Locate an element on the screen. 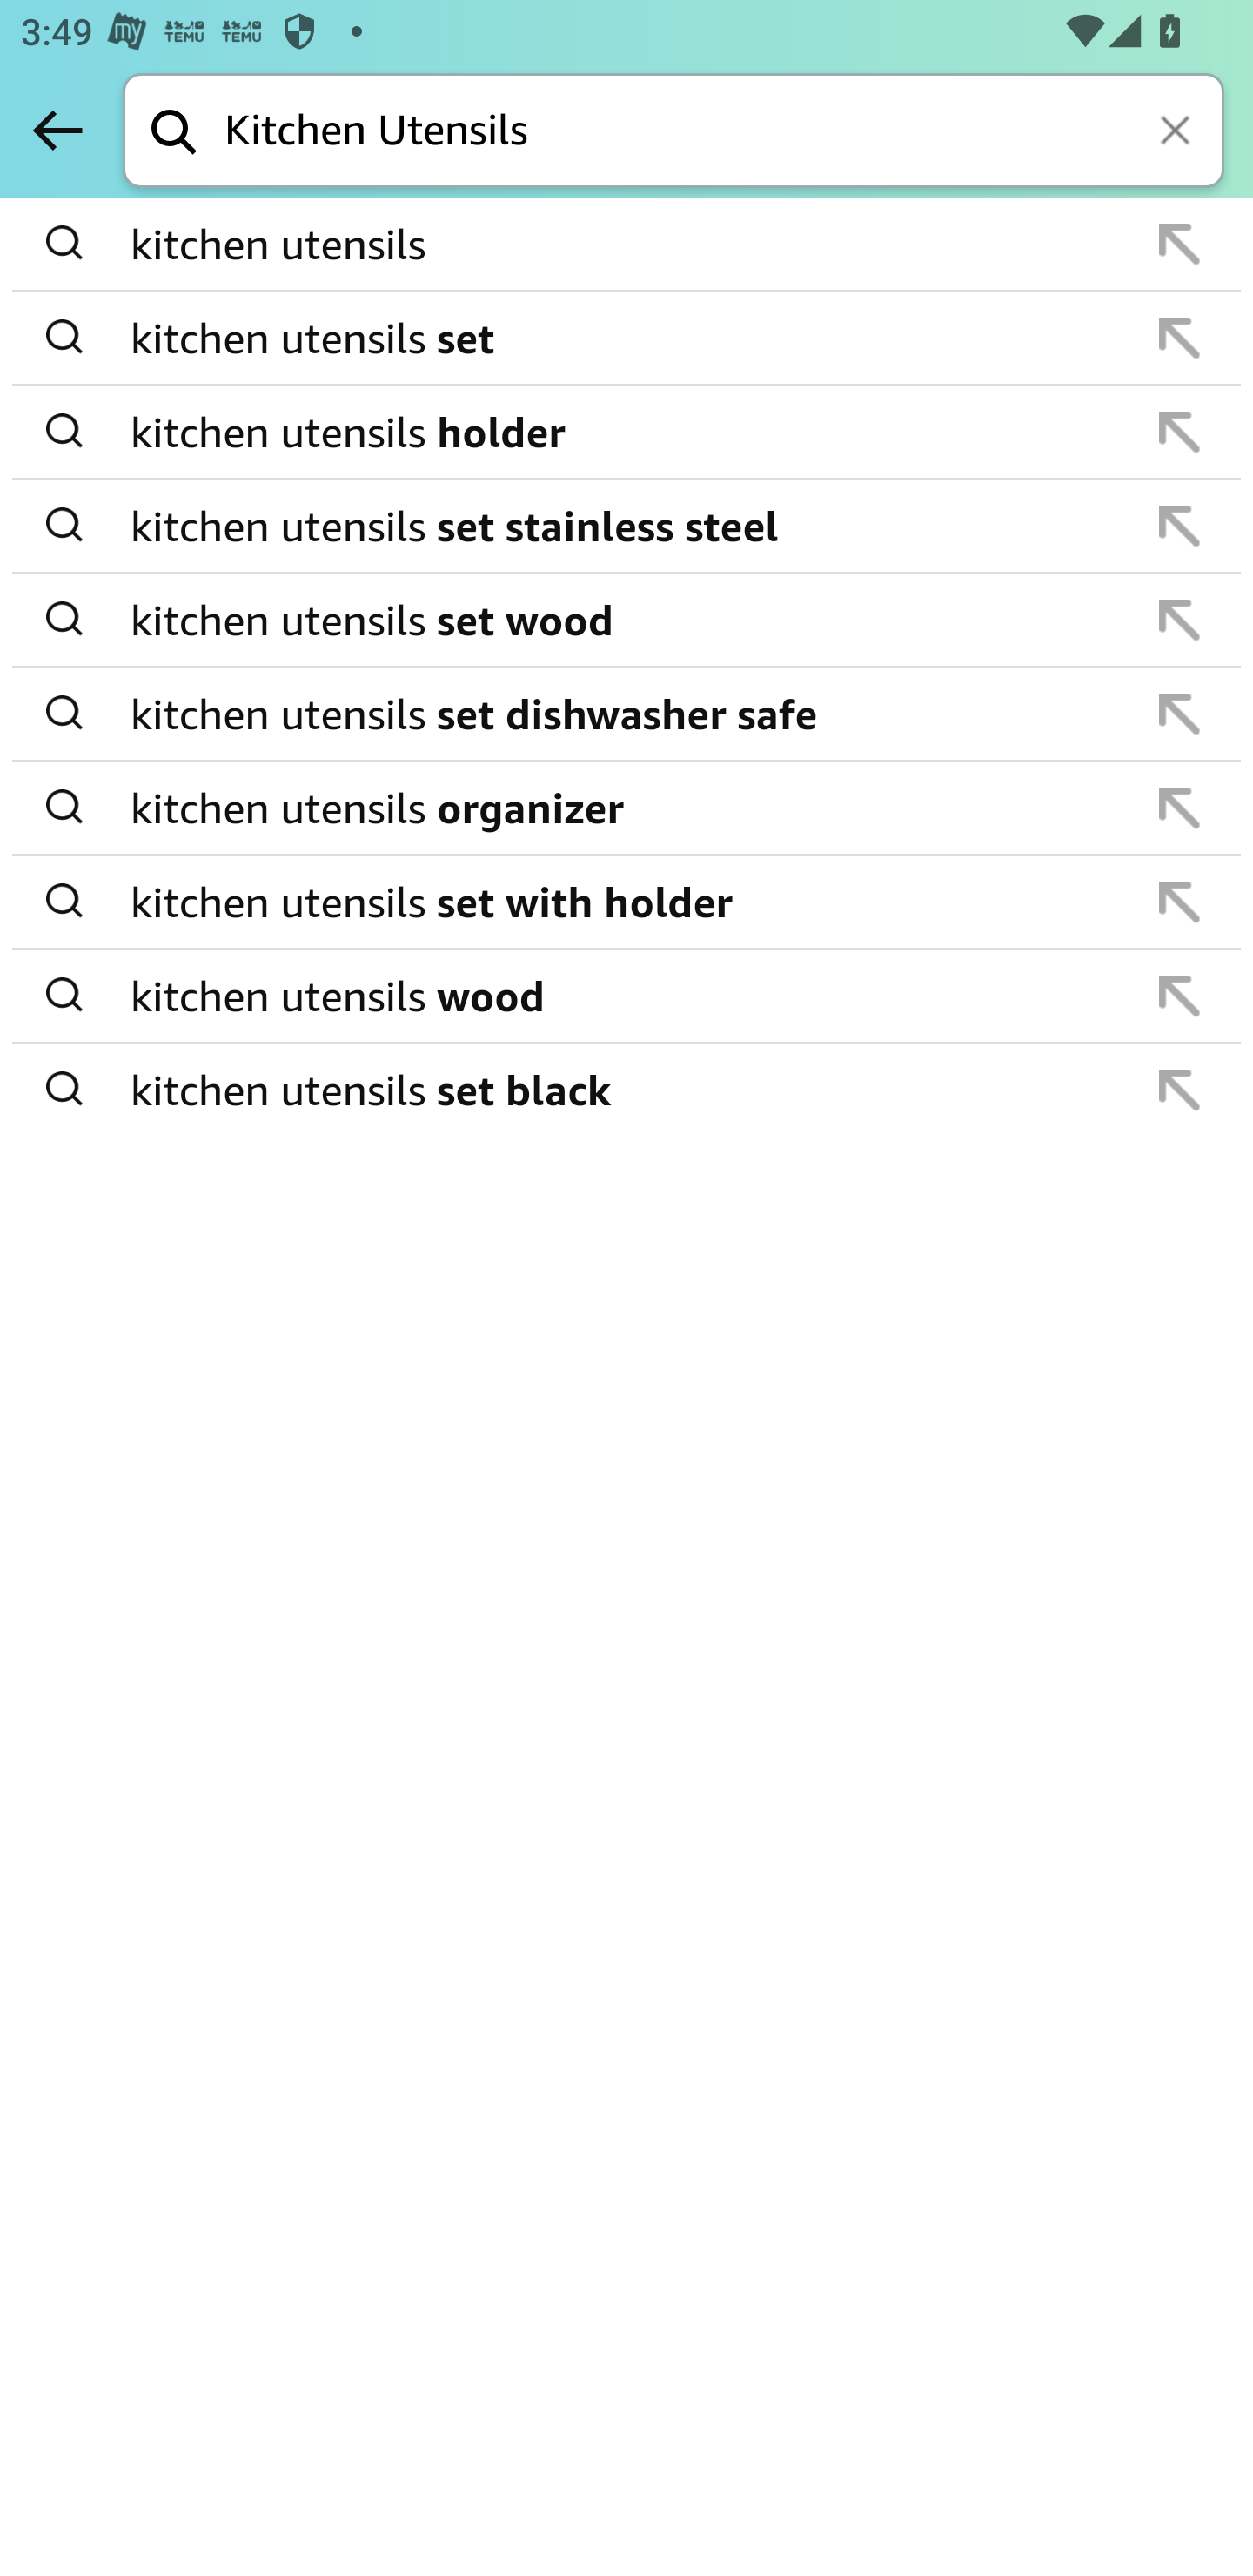 The width and height of the screenshot is (1253, 2576). append suggestion is located at coordinates (1180, 996).